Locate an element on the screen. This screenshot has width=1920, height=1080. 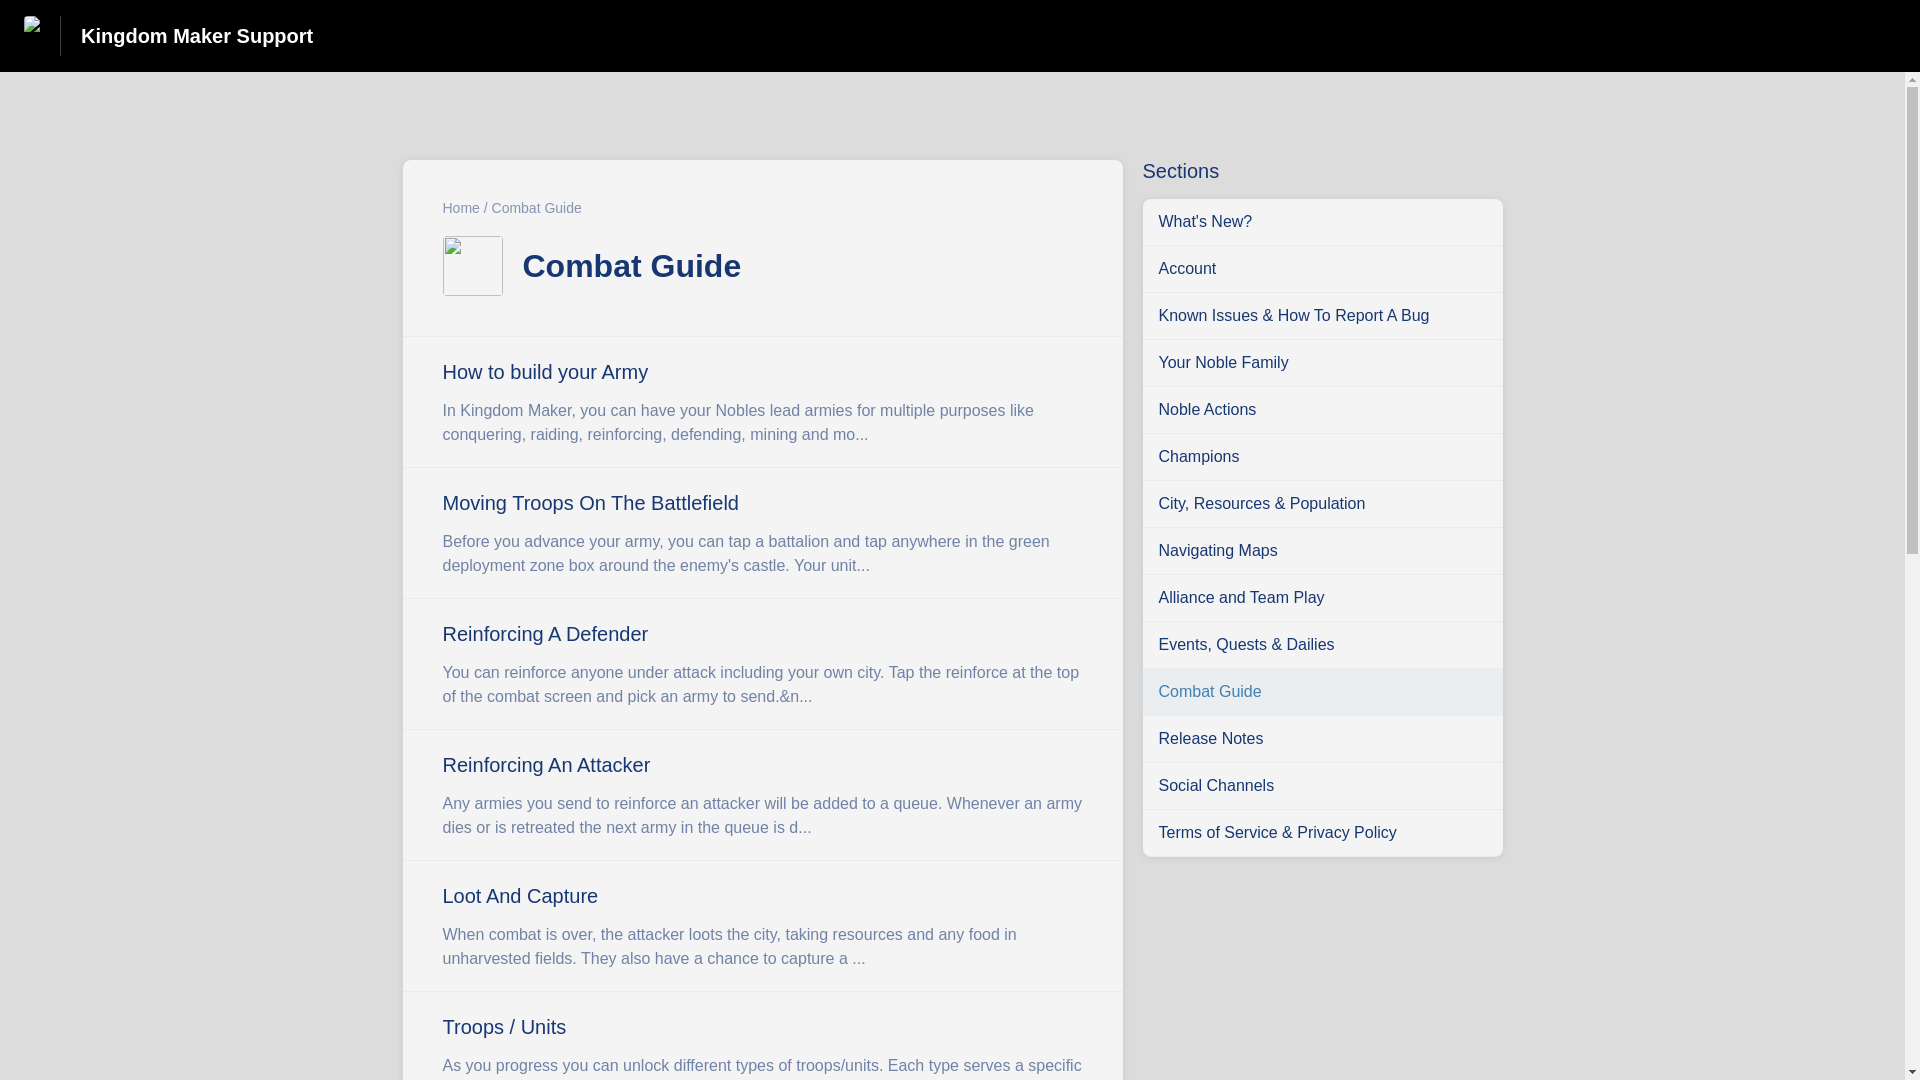
What's New? is located at coordinates (1322, 222).